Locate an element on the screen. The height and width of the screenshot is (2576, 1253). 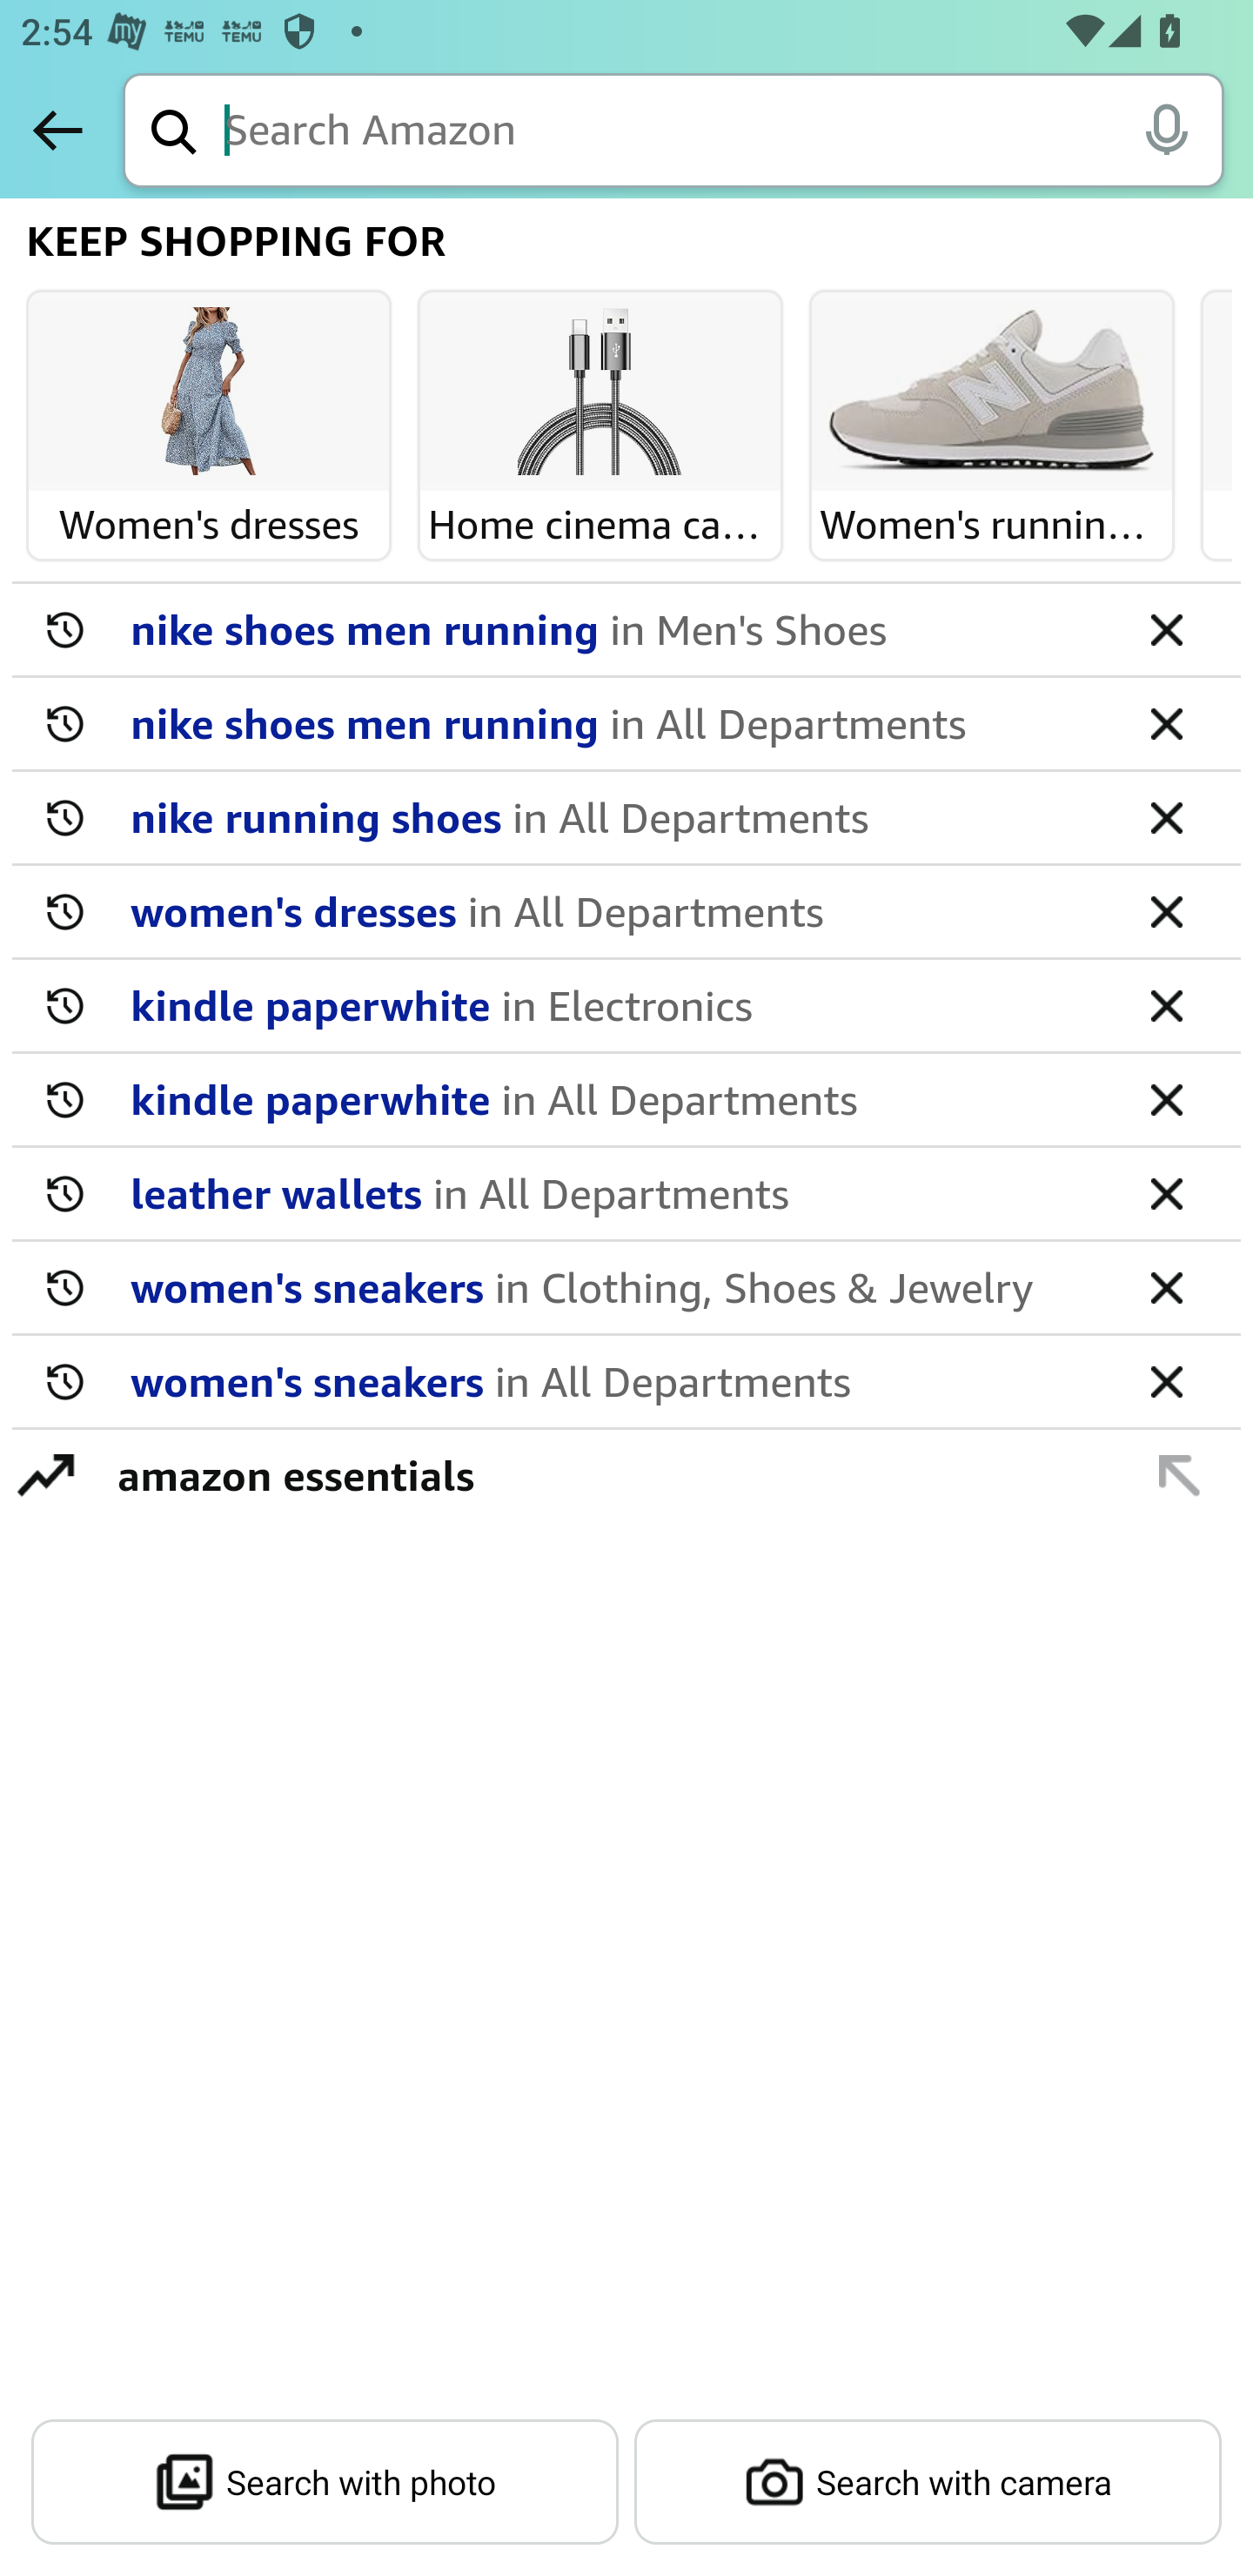
delete is located at coordinates (1166, 628).